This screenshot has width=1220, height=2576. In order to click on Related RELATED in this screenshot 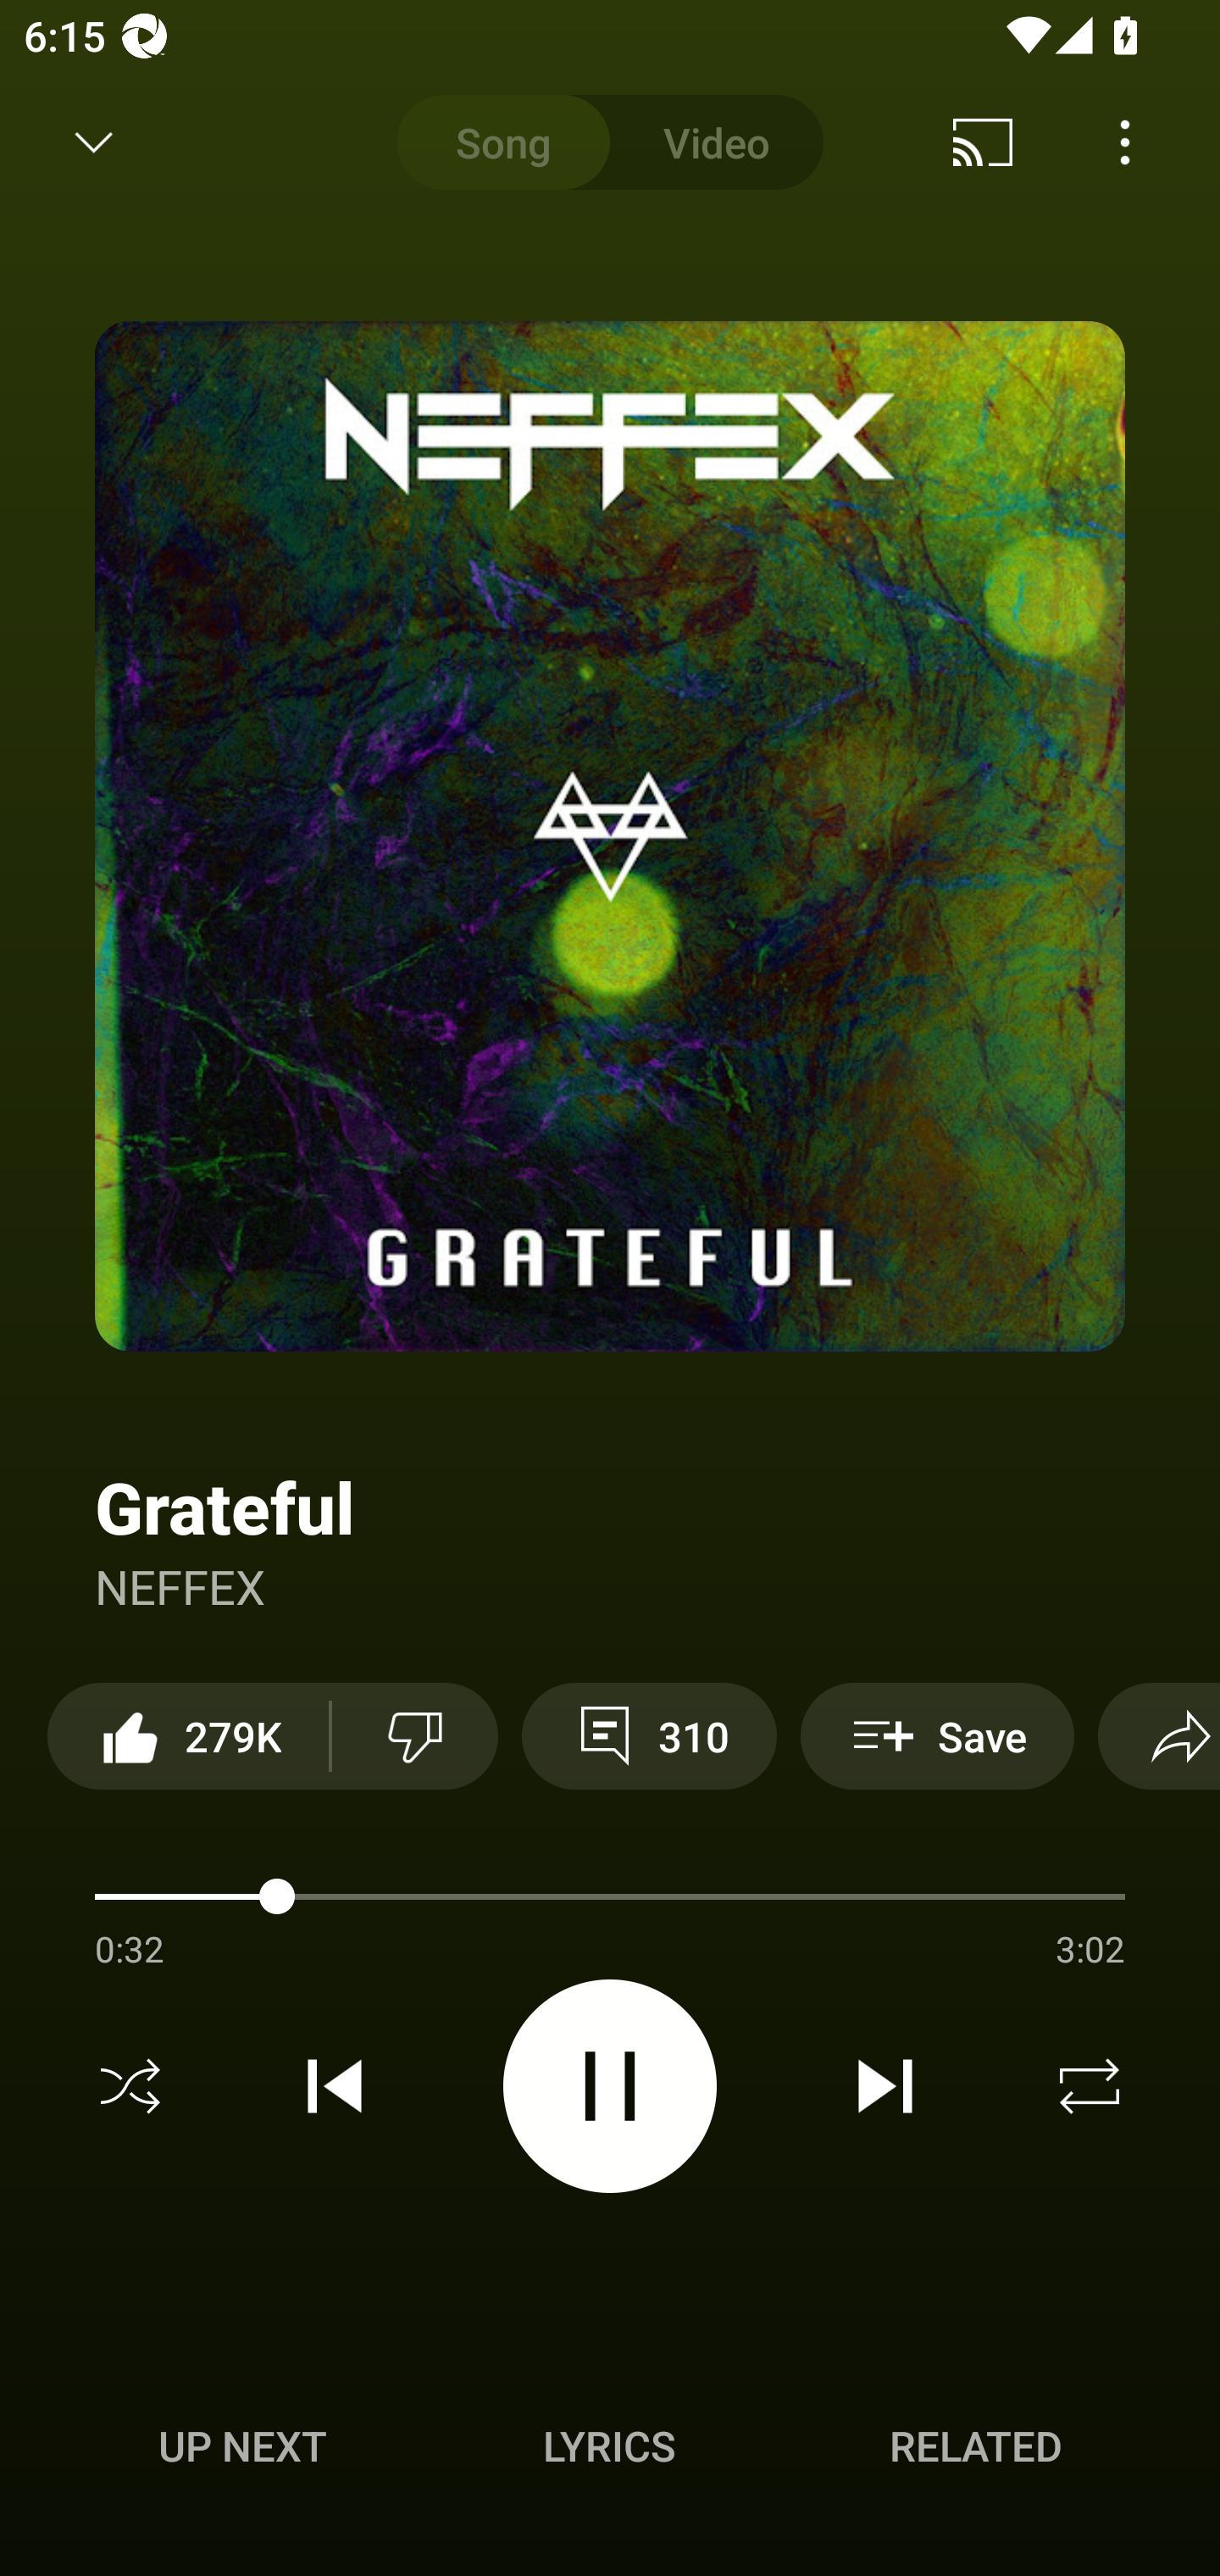, I will do `click(976, 2446)`.